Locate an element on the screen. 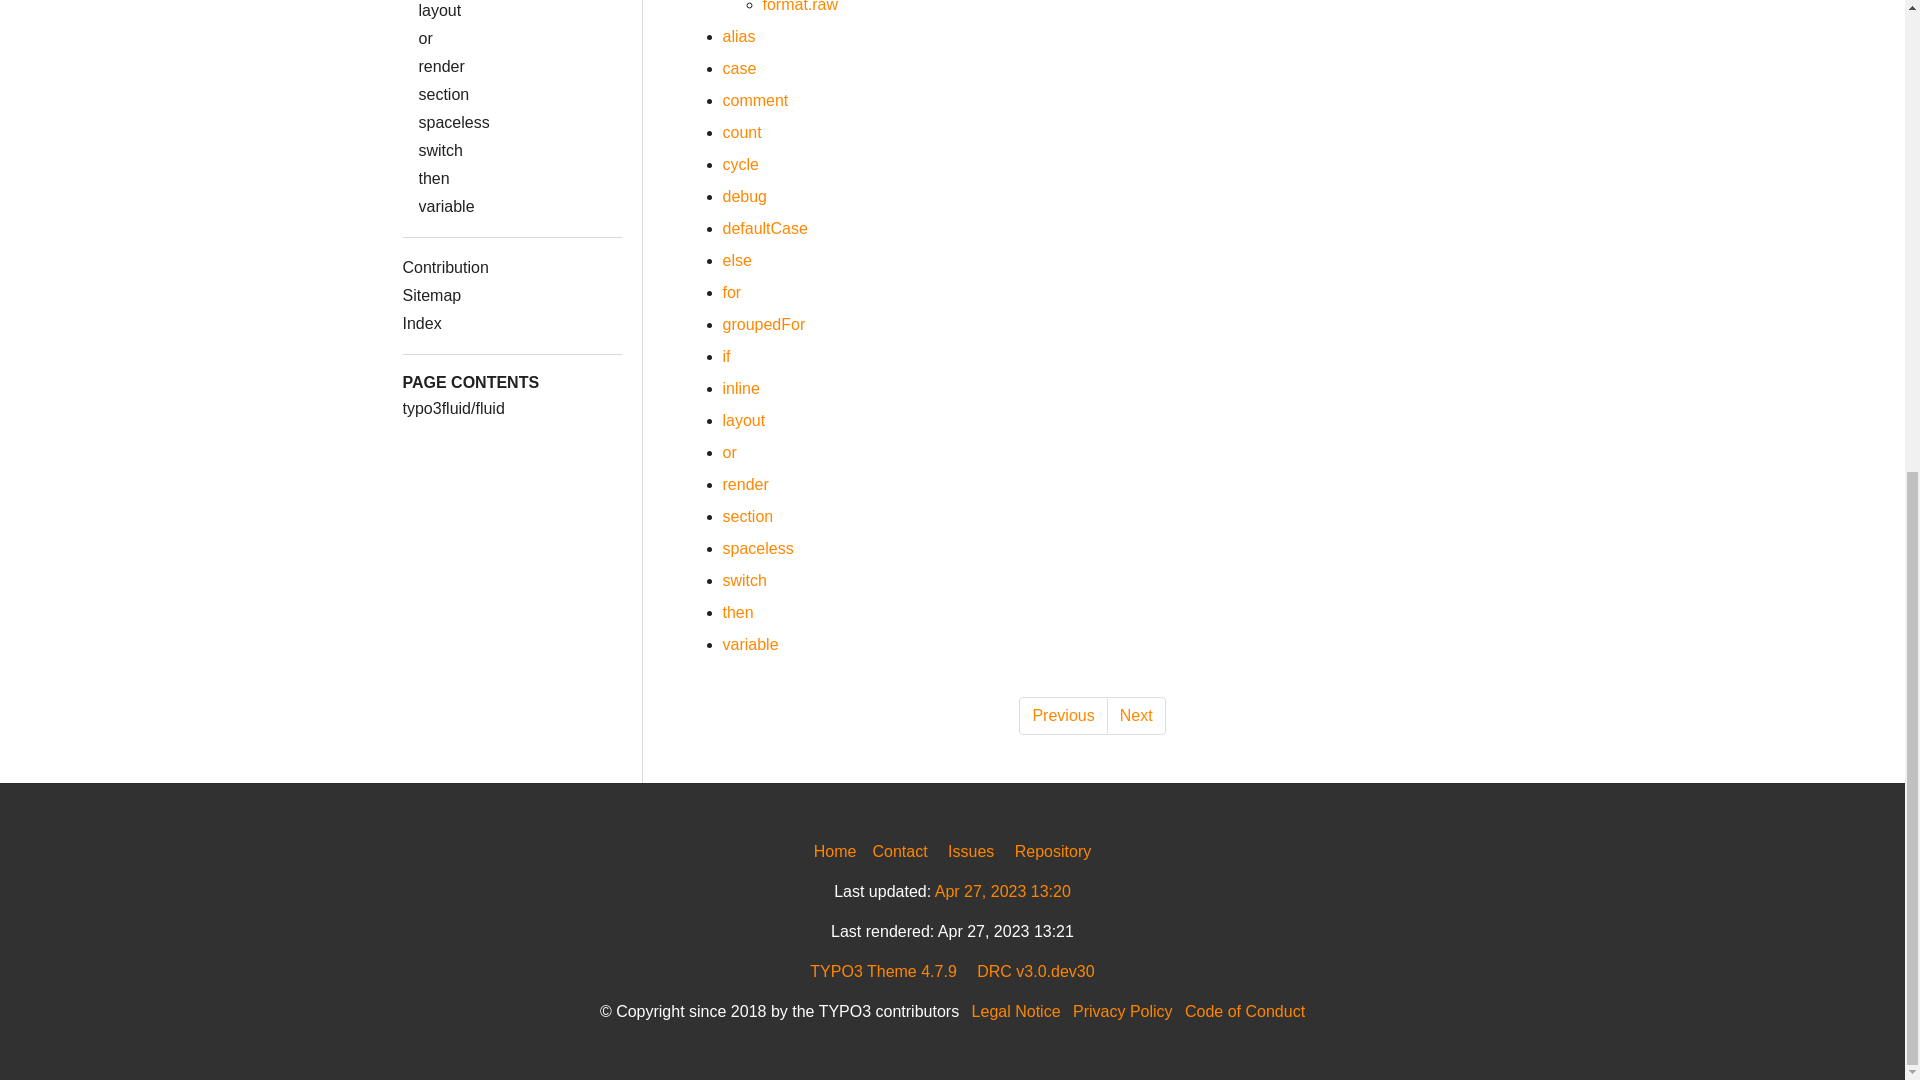 This screenshot has width=1920, height=1080. Home is located at coordinates (835, 851).